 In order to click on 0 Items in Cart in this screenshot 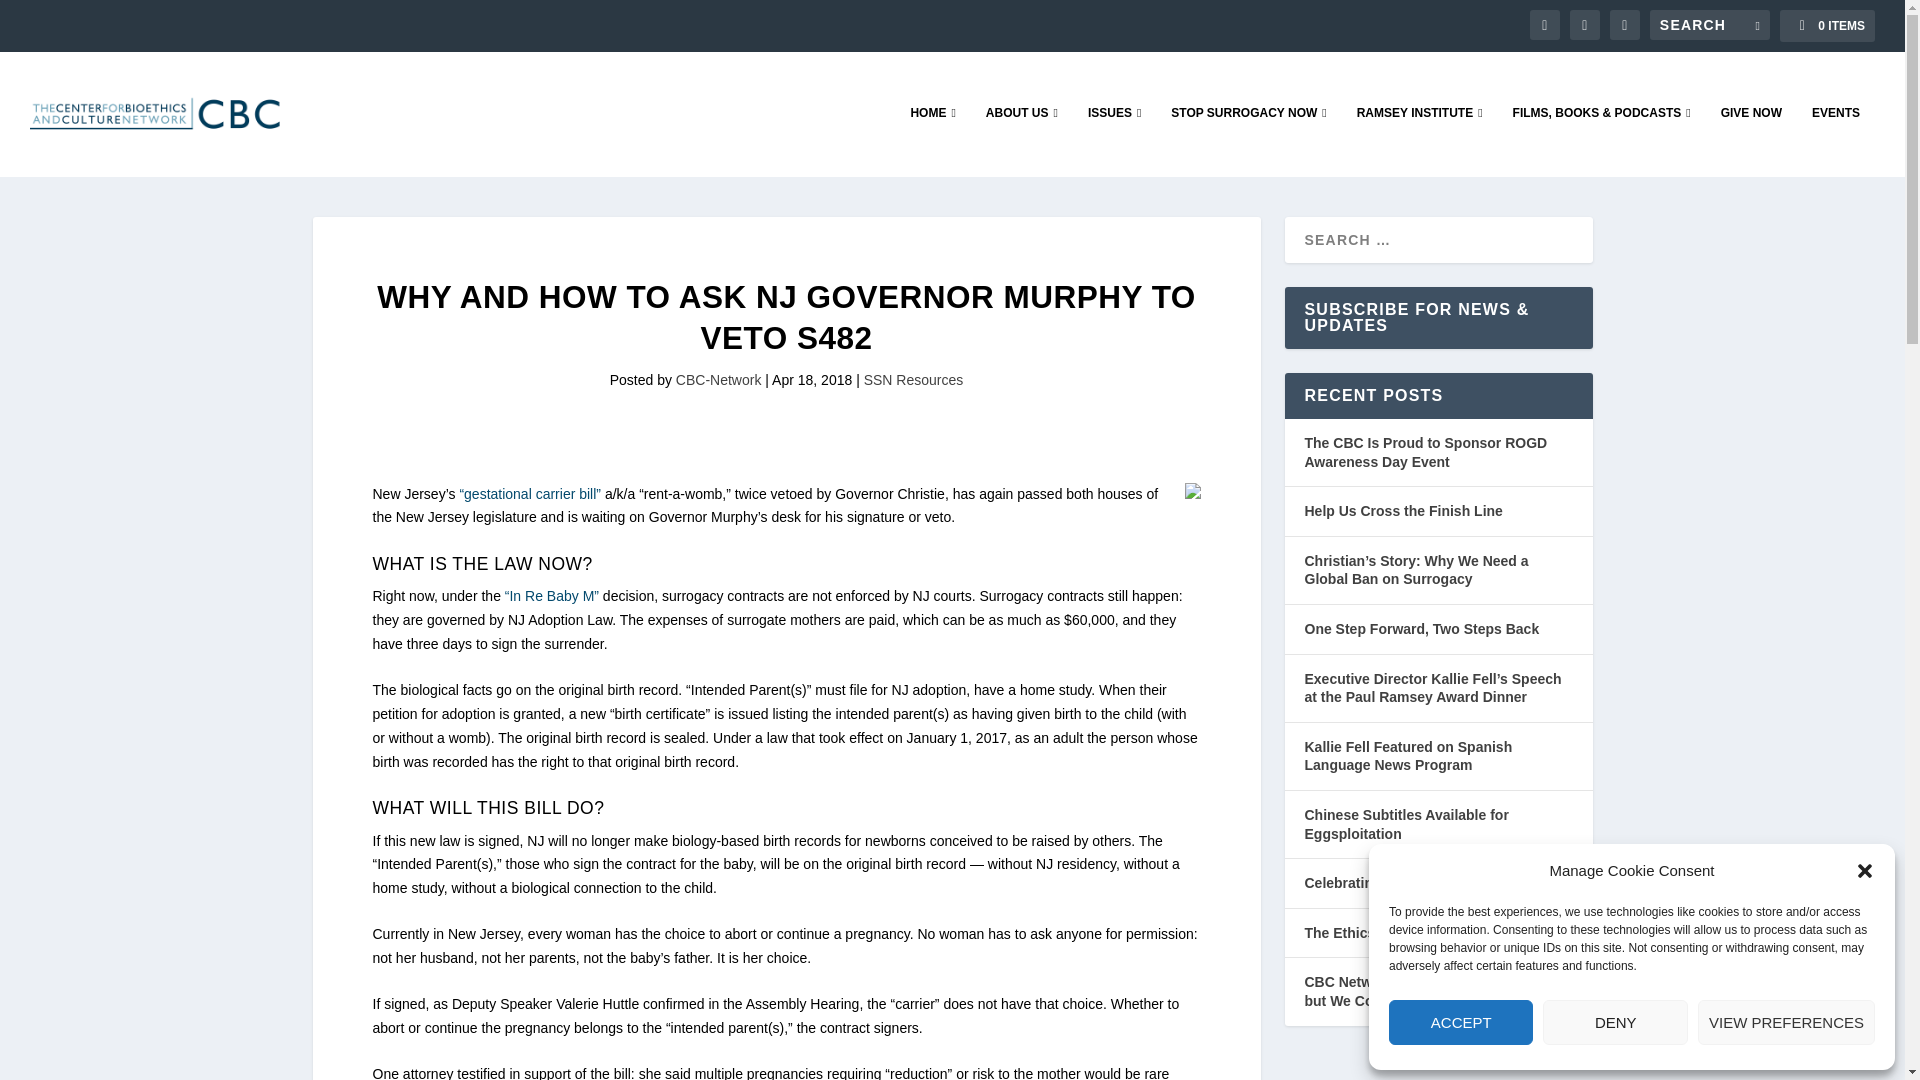, I will do `click(1827, 26)`.